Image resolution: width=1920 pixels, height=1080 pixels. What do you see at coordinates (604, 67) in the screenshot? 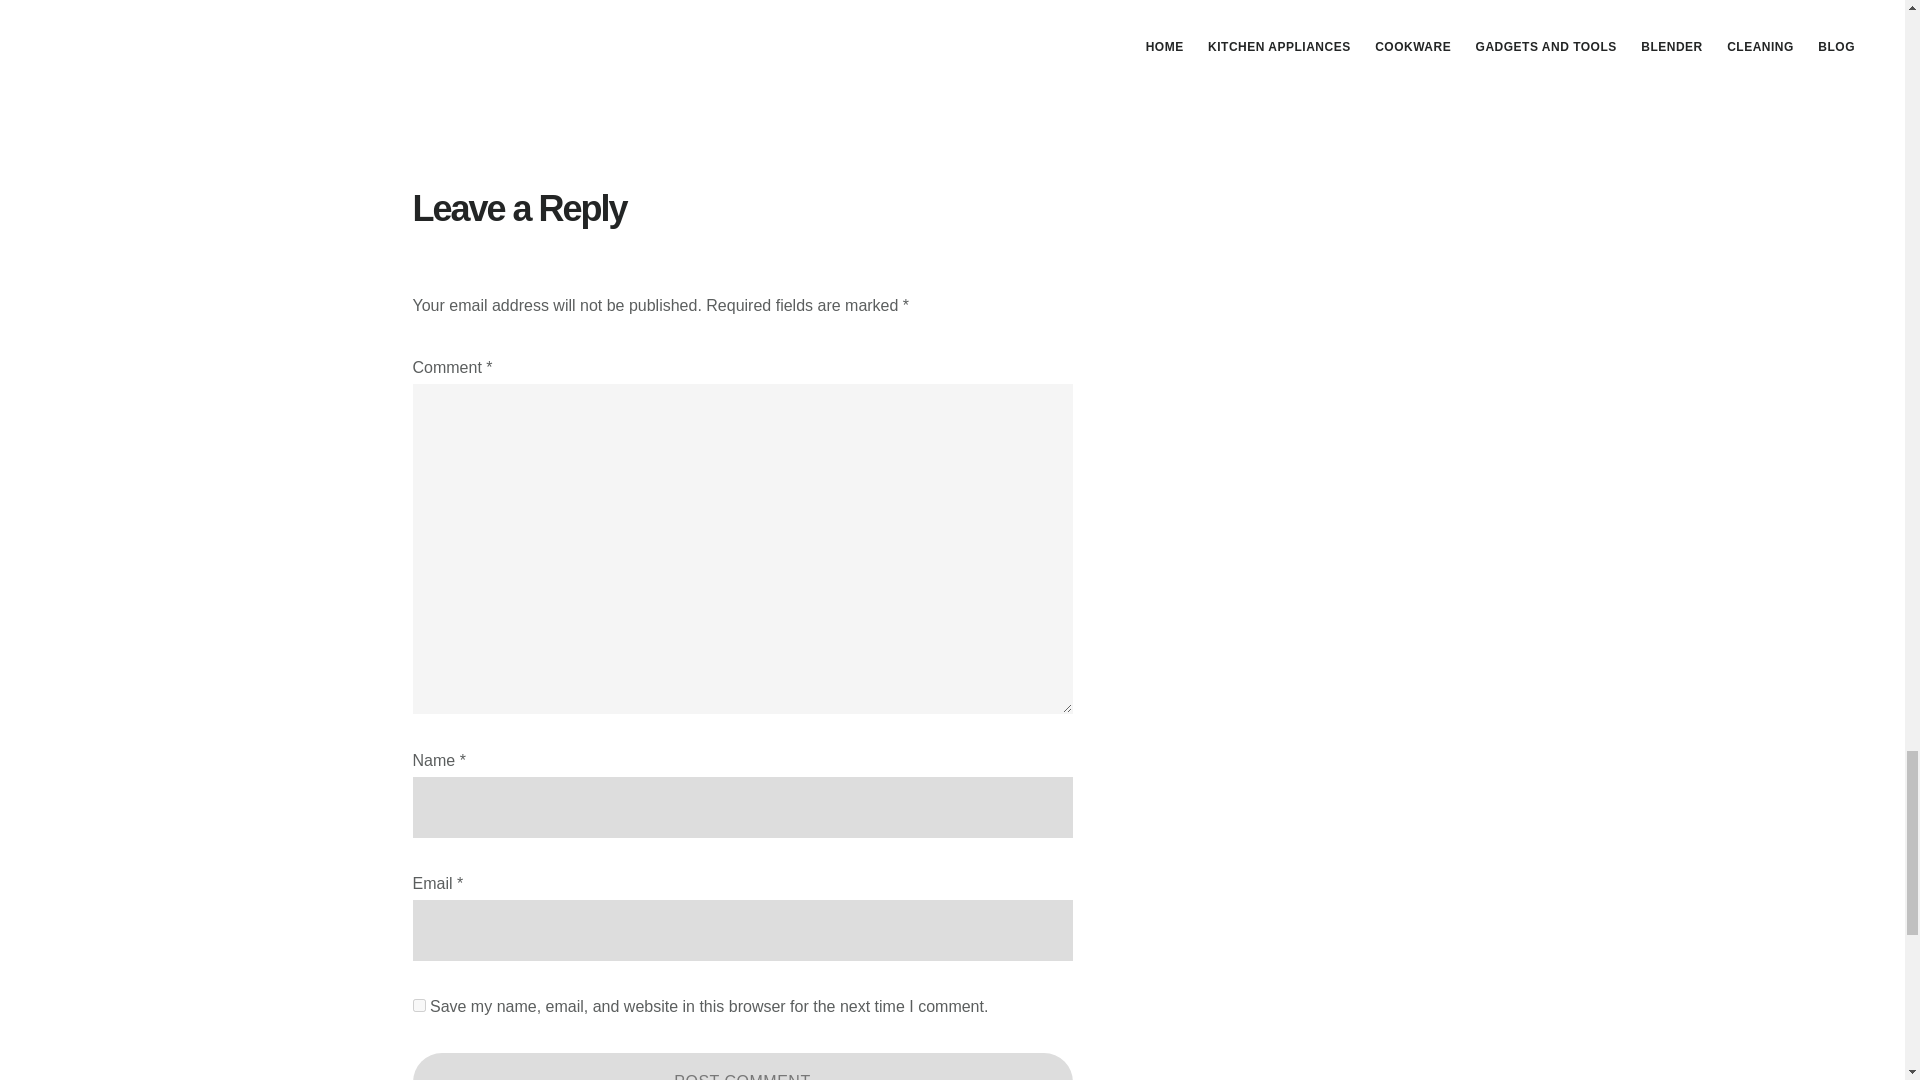
I see `Facebook` at bounding box center [604, 67].